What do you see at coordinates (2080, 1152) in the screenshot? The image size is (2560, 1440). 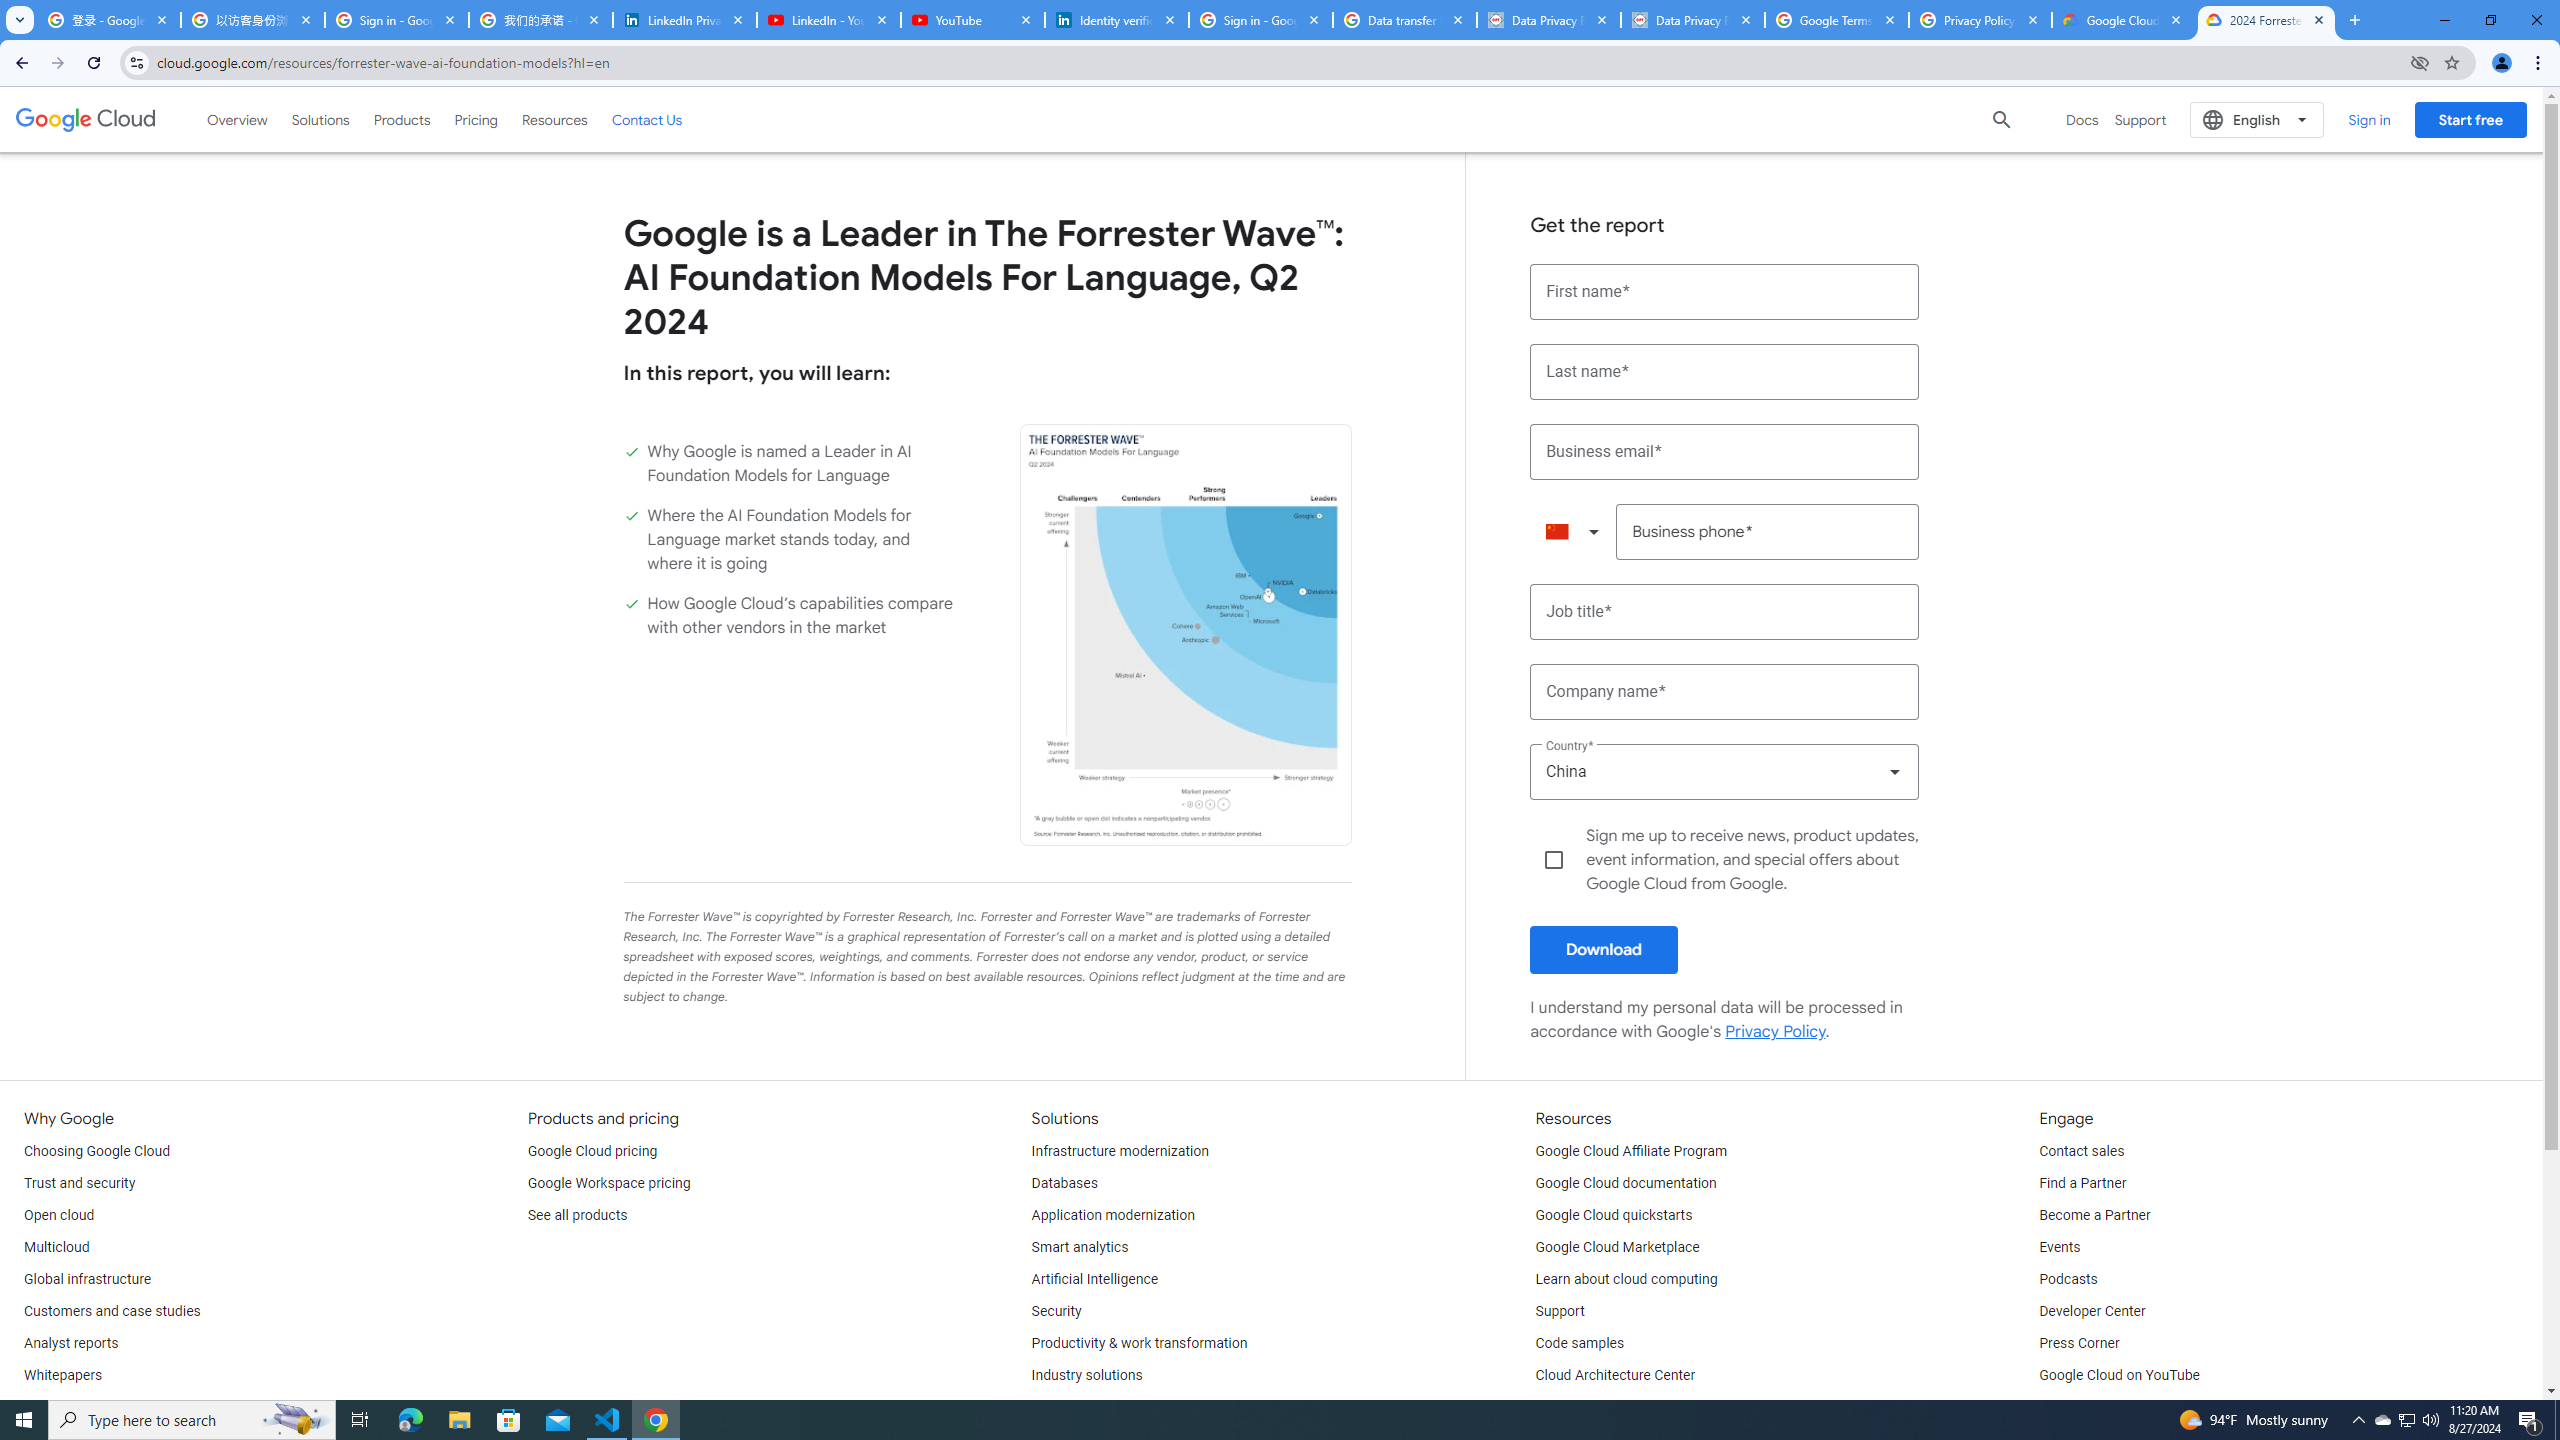 I see `Contact sales` at bounding box center [2080, 1152].